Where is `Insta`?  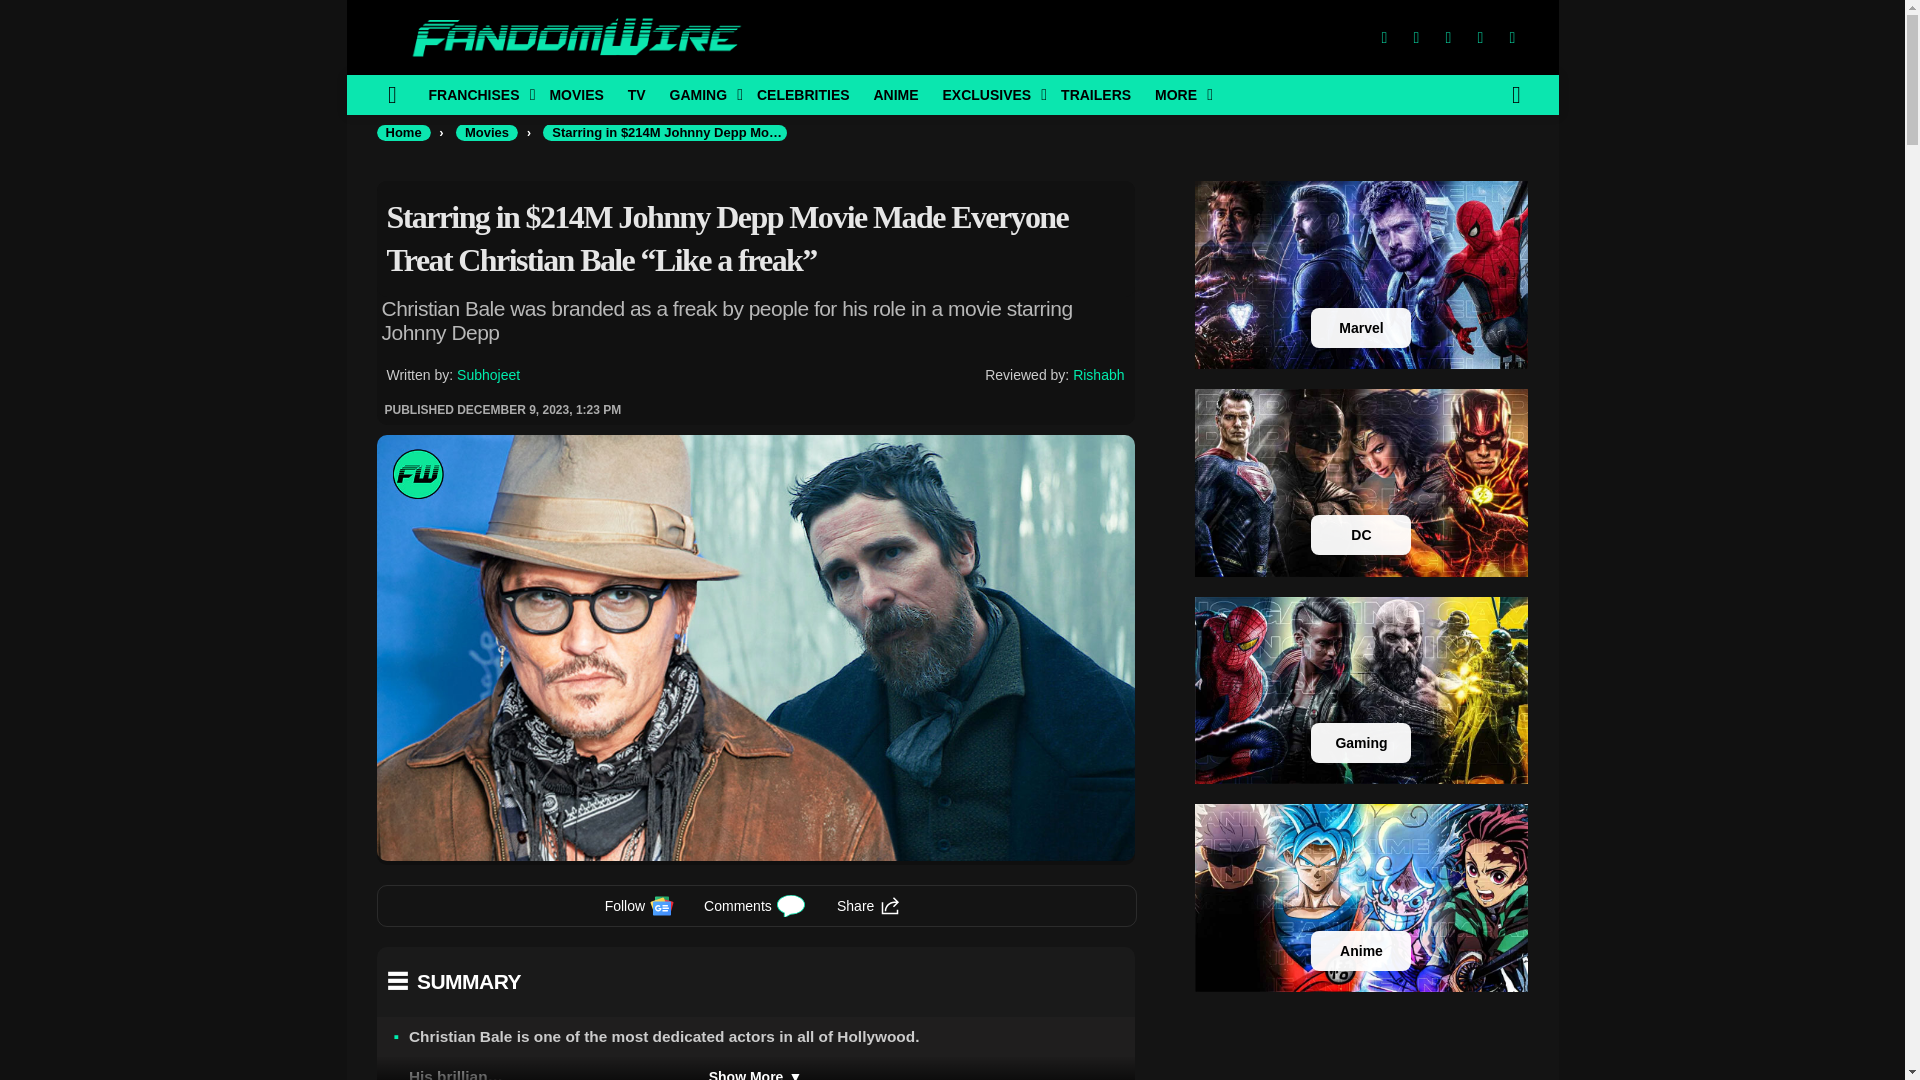
Insta is located at coordinates (1448, 38).